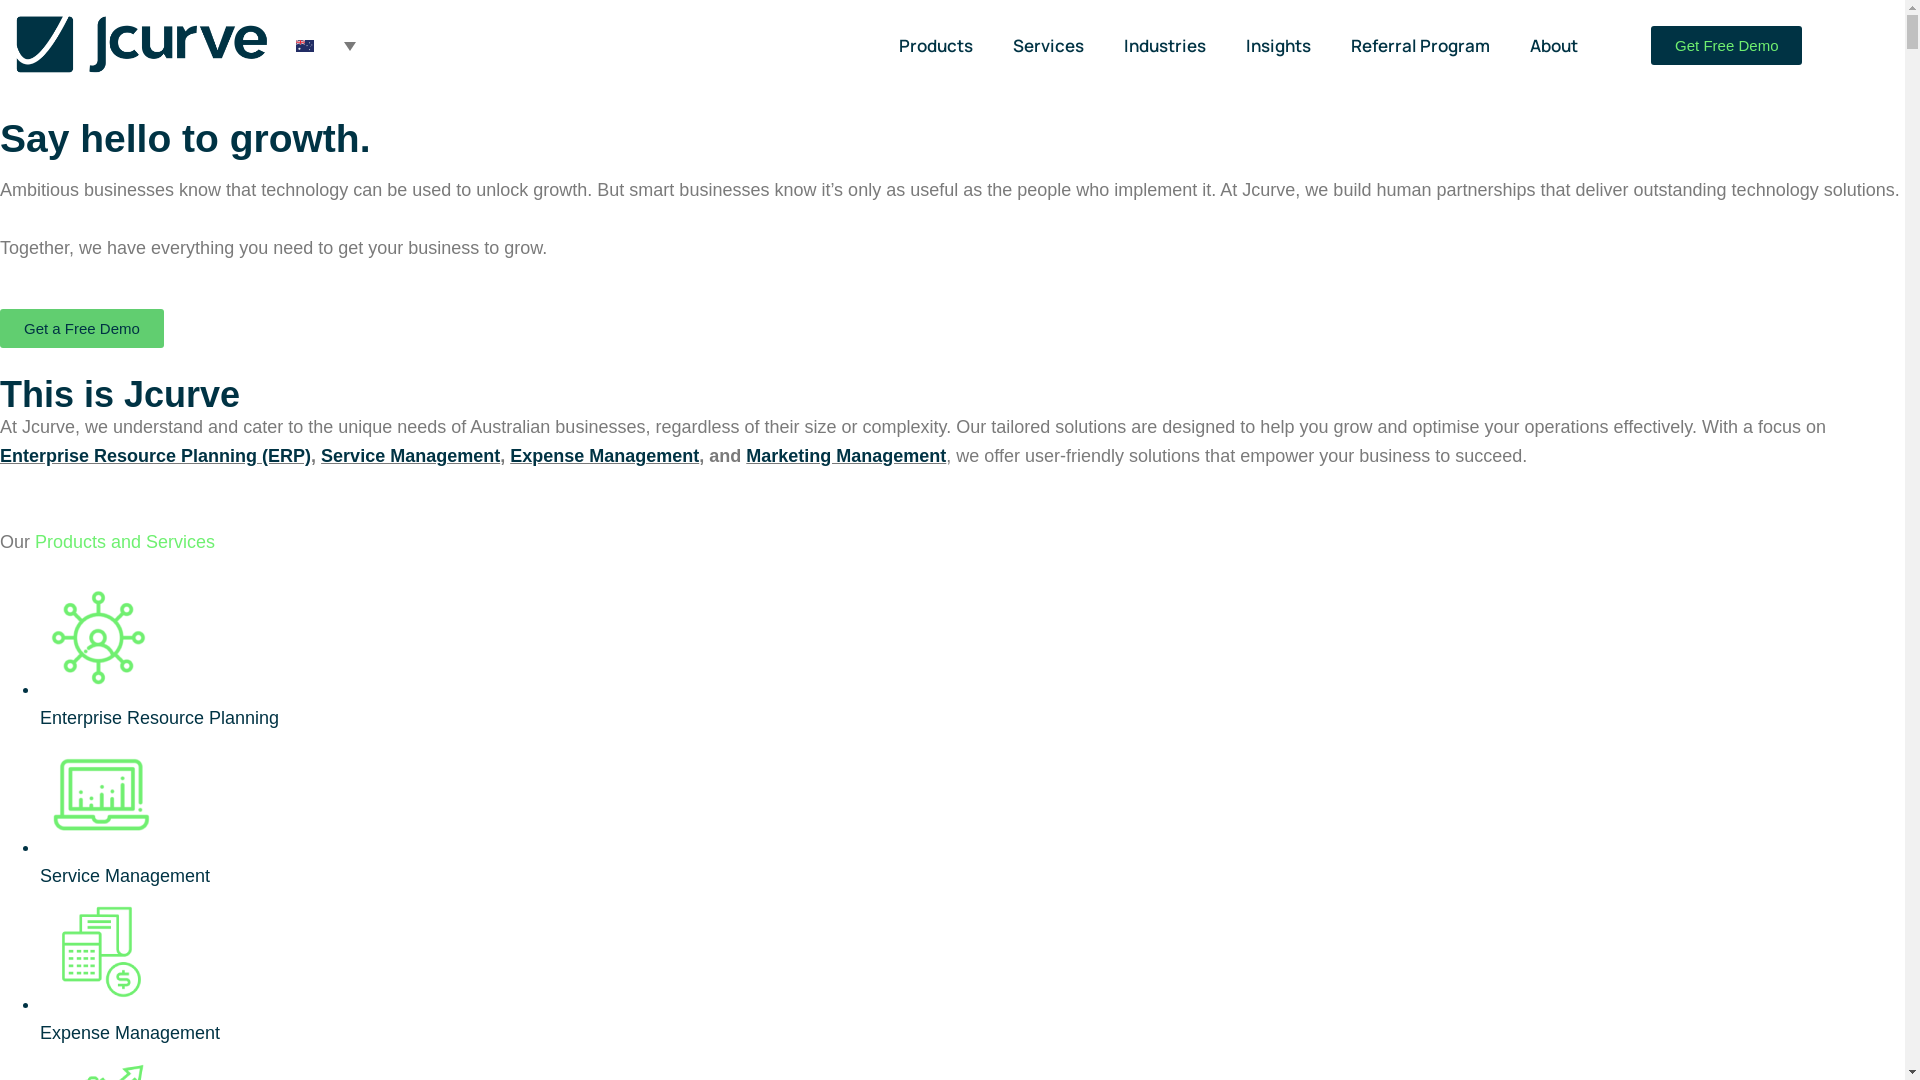  I want to click on Marketing Management, so click(846, 456).